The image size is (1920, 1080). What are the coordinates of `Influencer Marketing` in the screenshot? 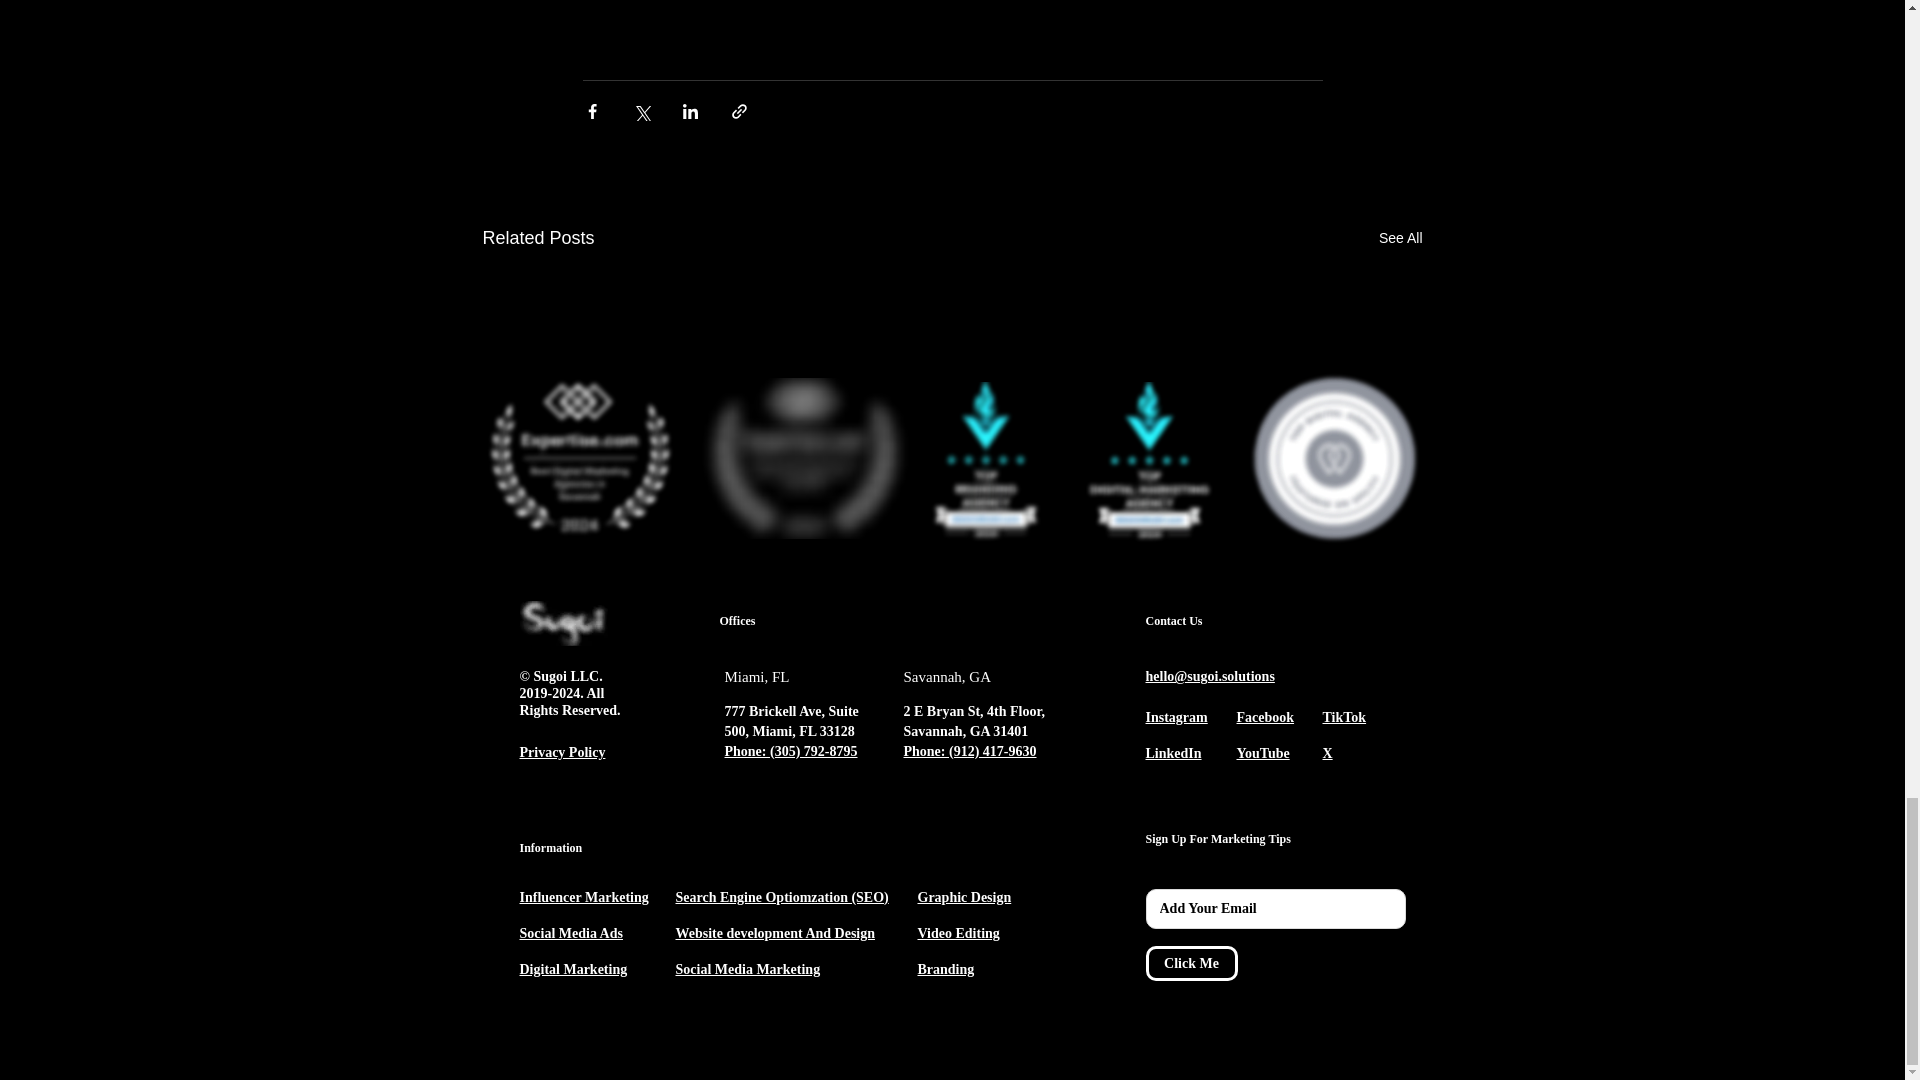 It's located at (584, 896).